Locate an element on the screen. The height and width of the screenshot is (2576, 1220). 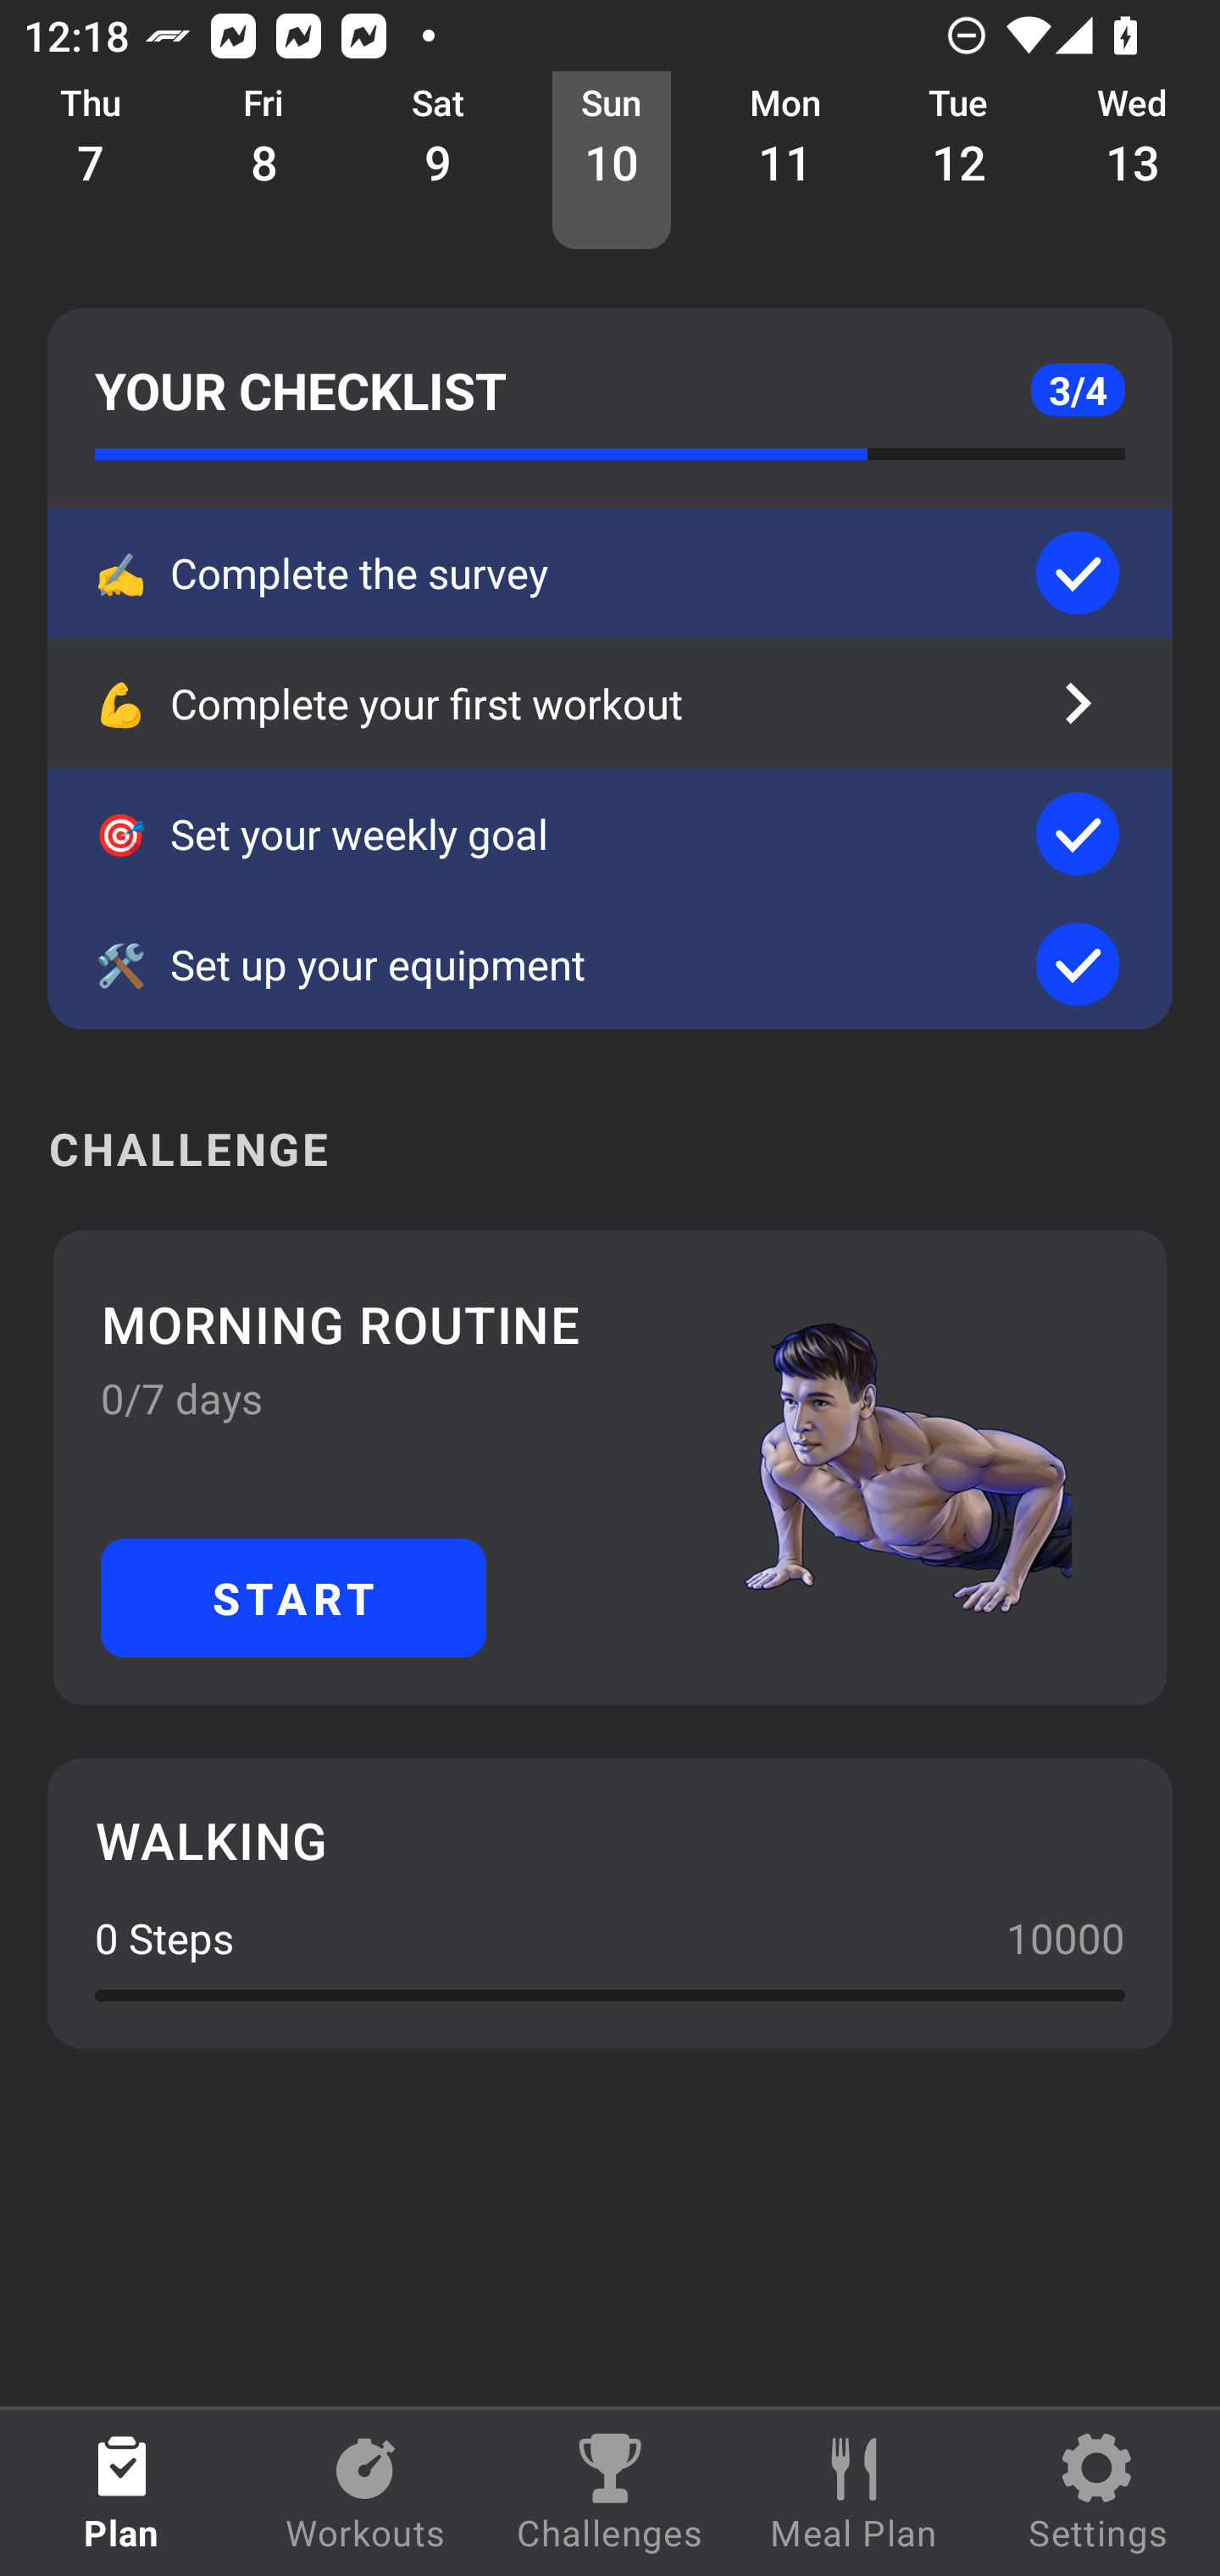
Fri 8 is located at coordinates (264, 161).